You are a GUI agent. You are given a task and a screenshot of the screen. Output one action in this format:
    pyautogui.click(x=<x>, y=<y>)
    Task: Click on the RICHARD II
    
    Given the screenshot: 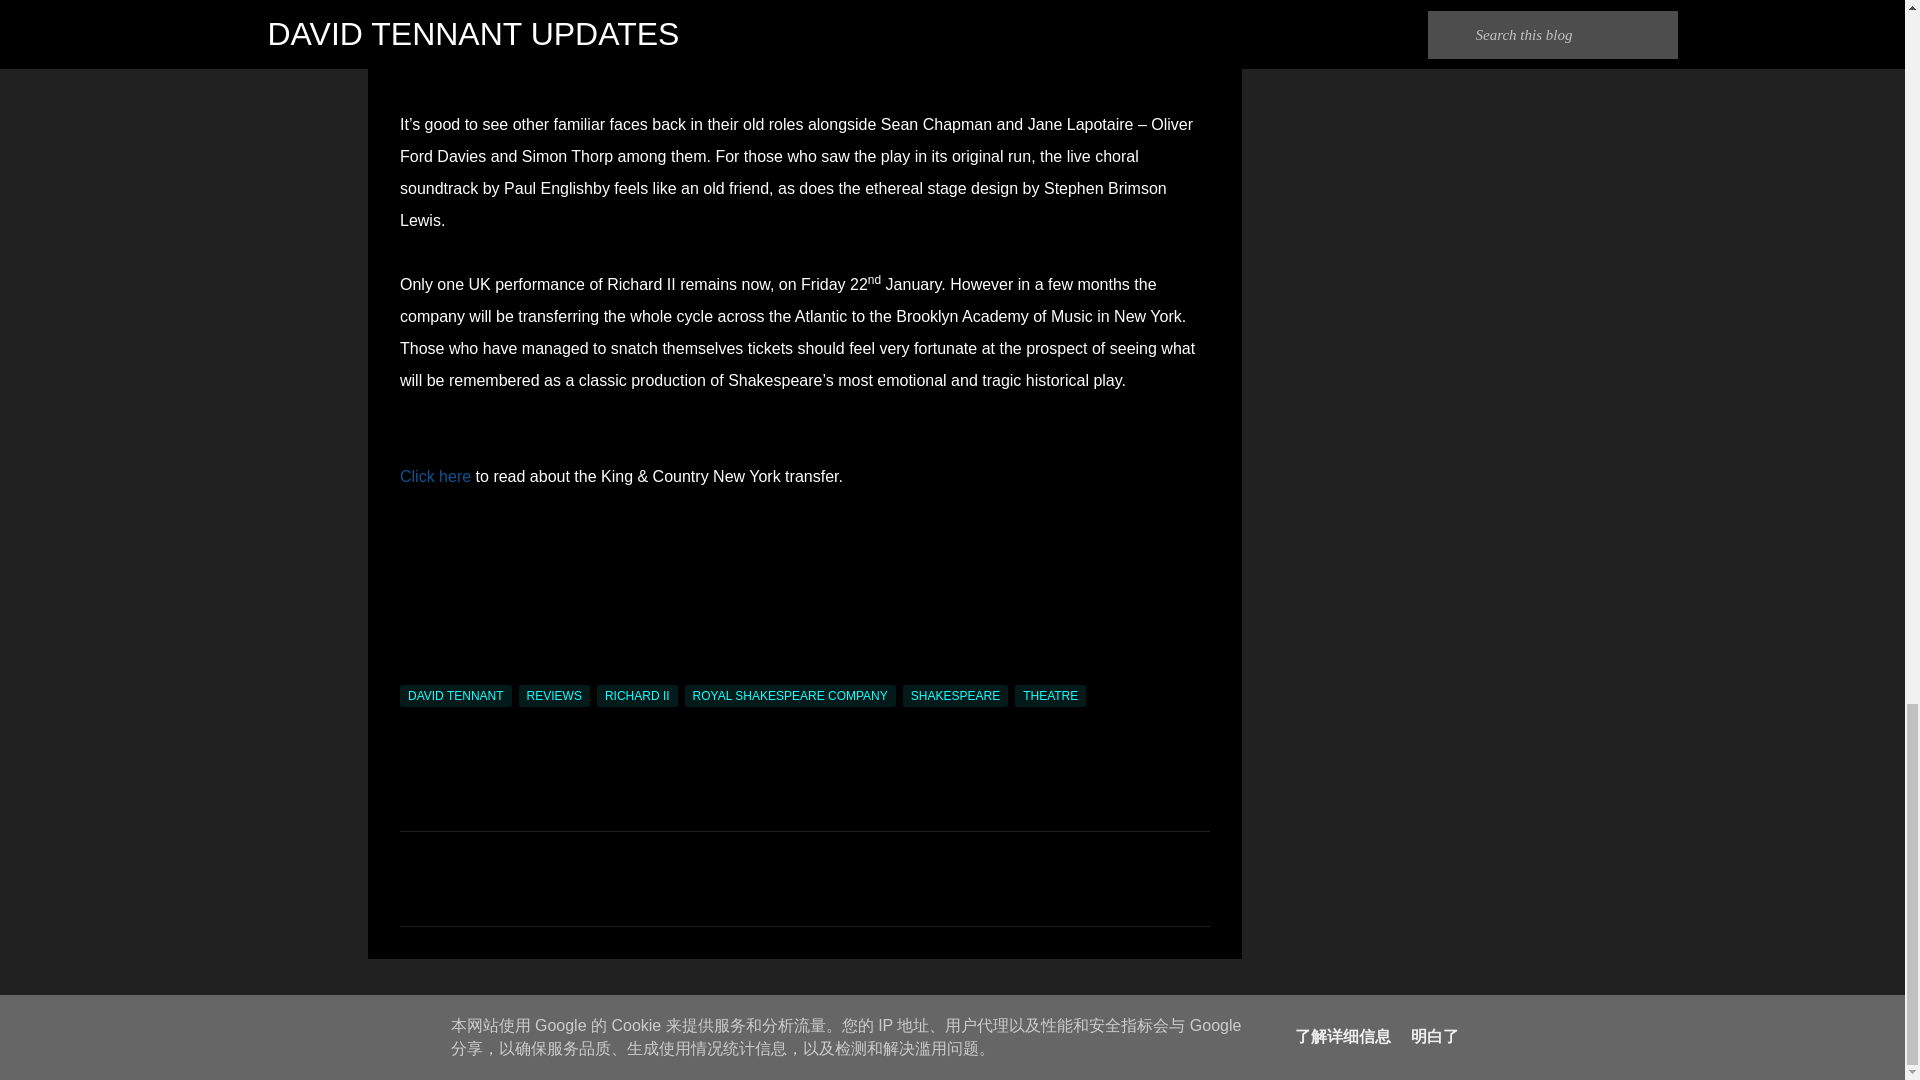 What is the action you would take?
    pyautogui.click(x=637, y=696)
    